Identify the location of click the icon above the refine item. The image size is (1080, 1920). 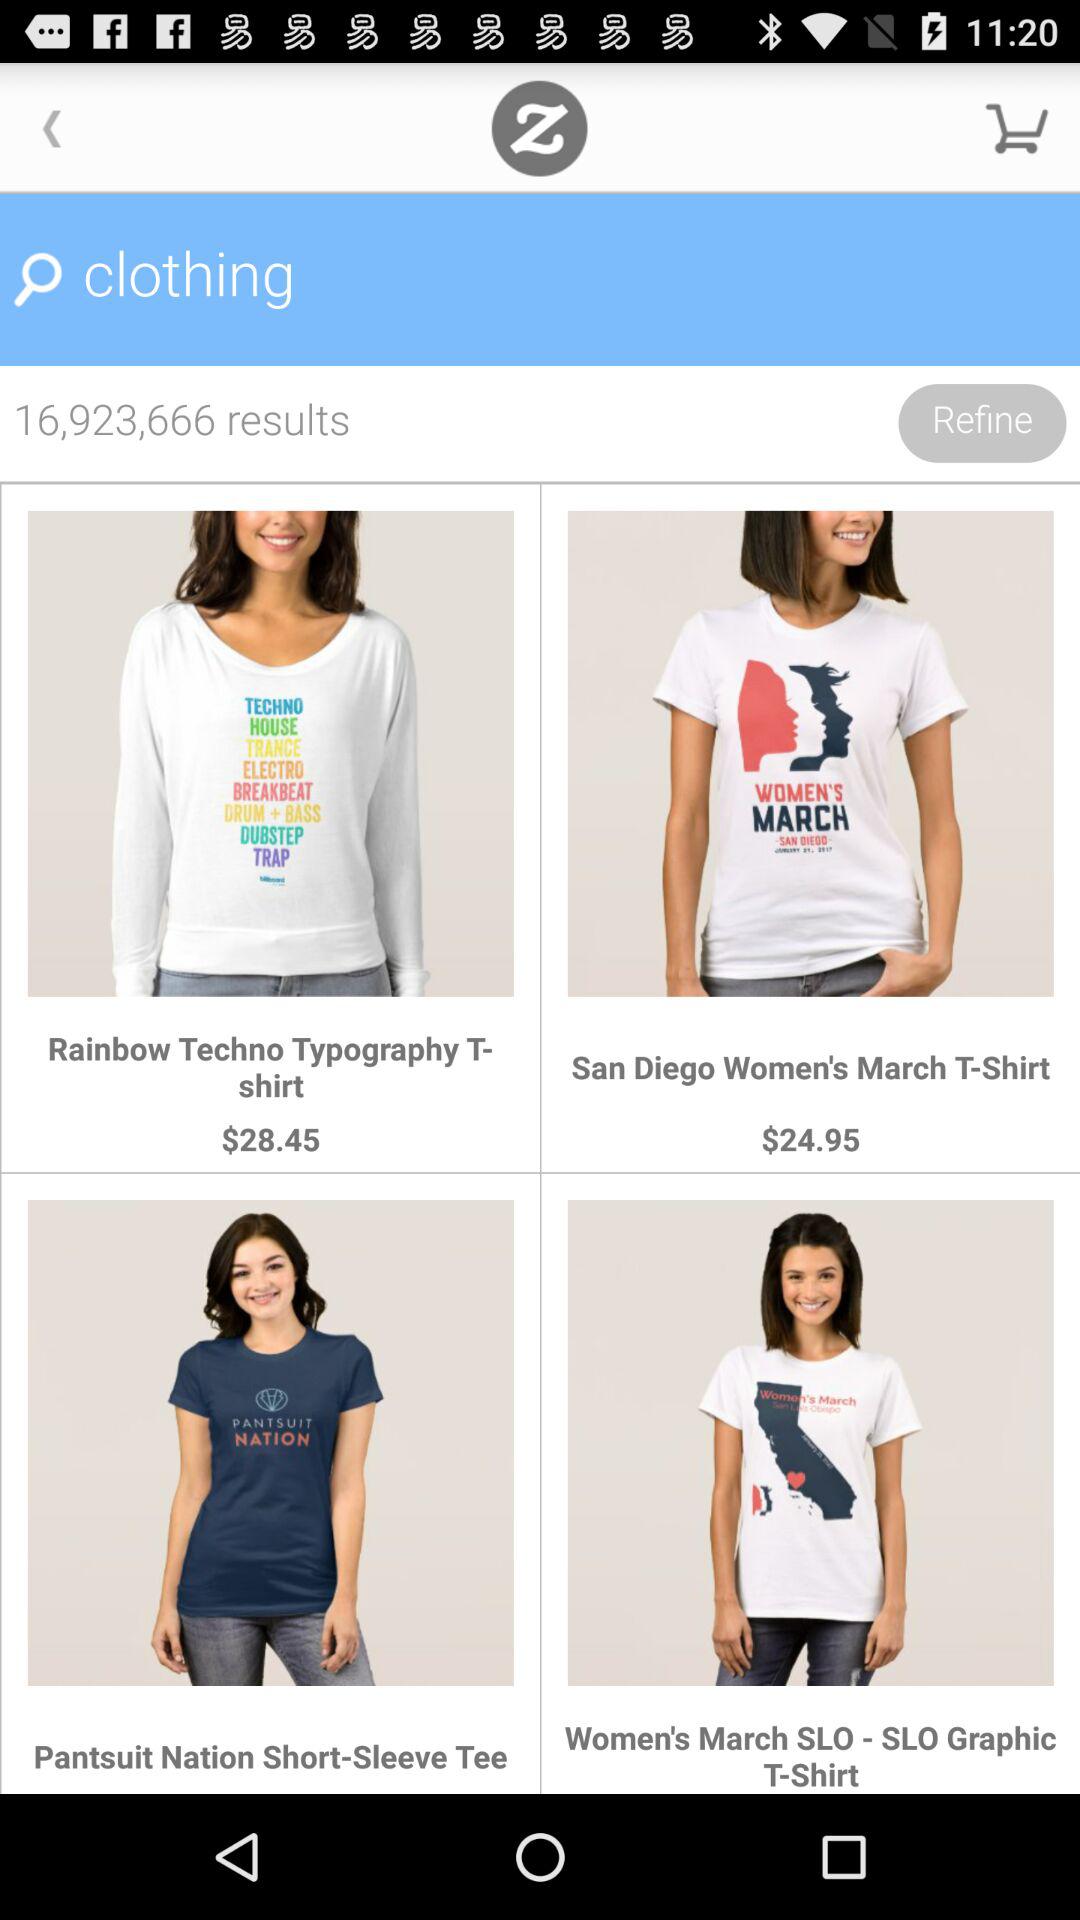
(540, 280).